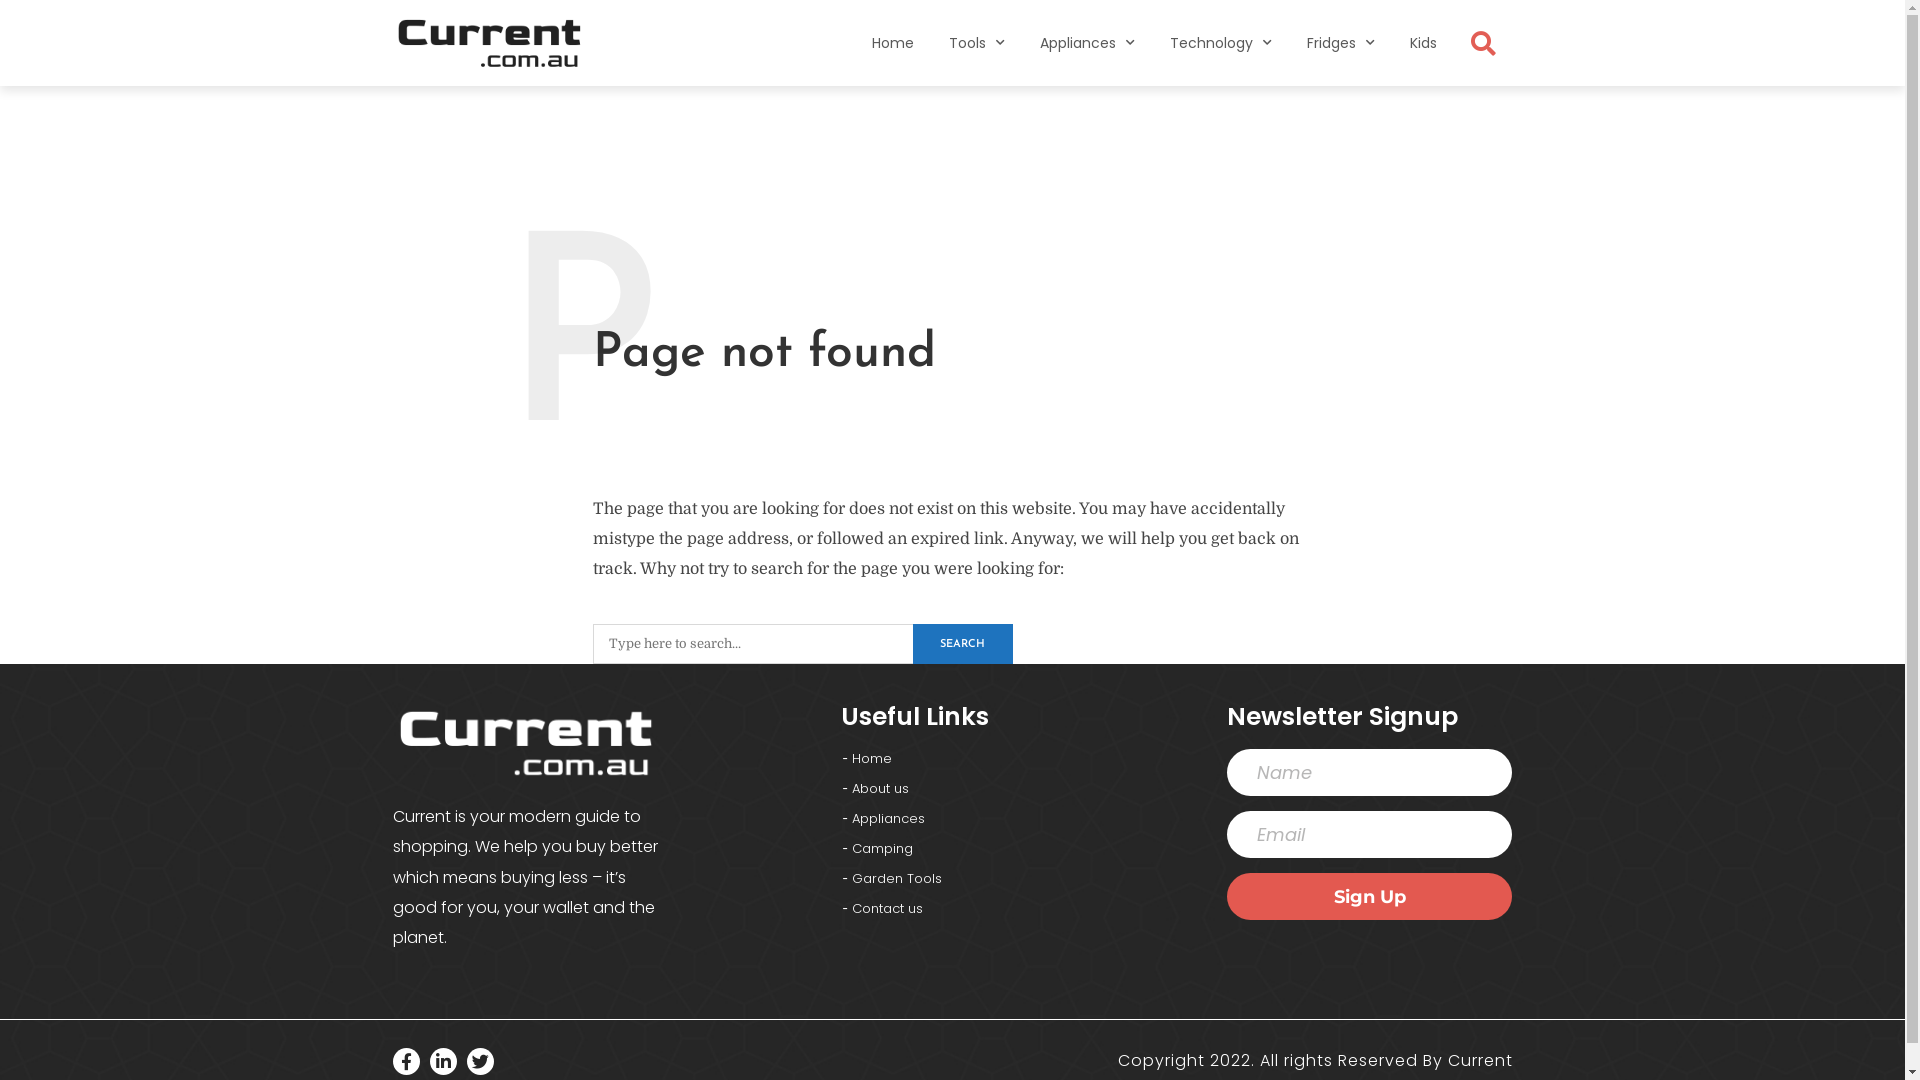 This screenshot has width=1920, height=1080. Describe the element at coordinates (1370, 896) in the screenshot. I see `Sign Up` at that location.